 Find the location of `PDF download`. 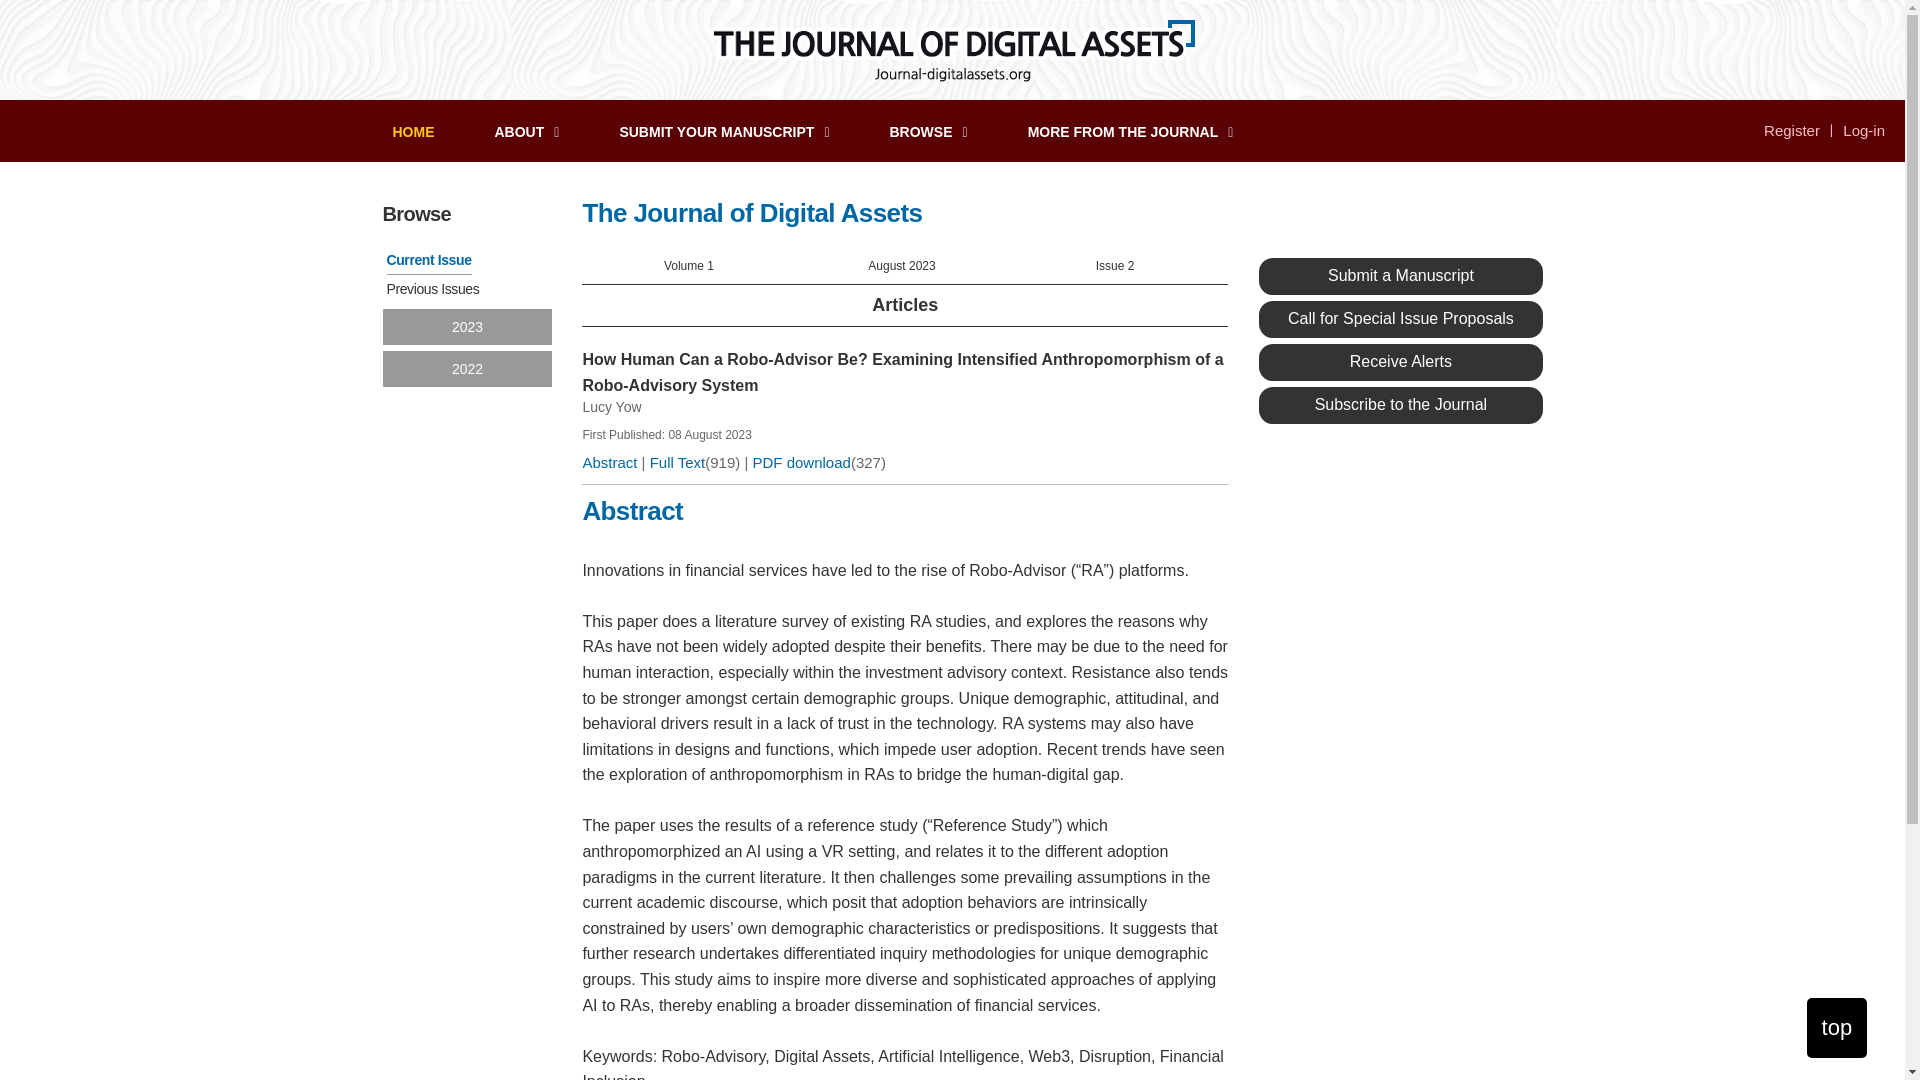

PDF download is located at coordinates (801, 462).